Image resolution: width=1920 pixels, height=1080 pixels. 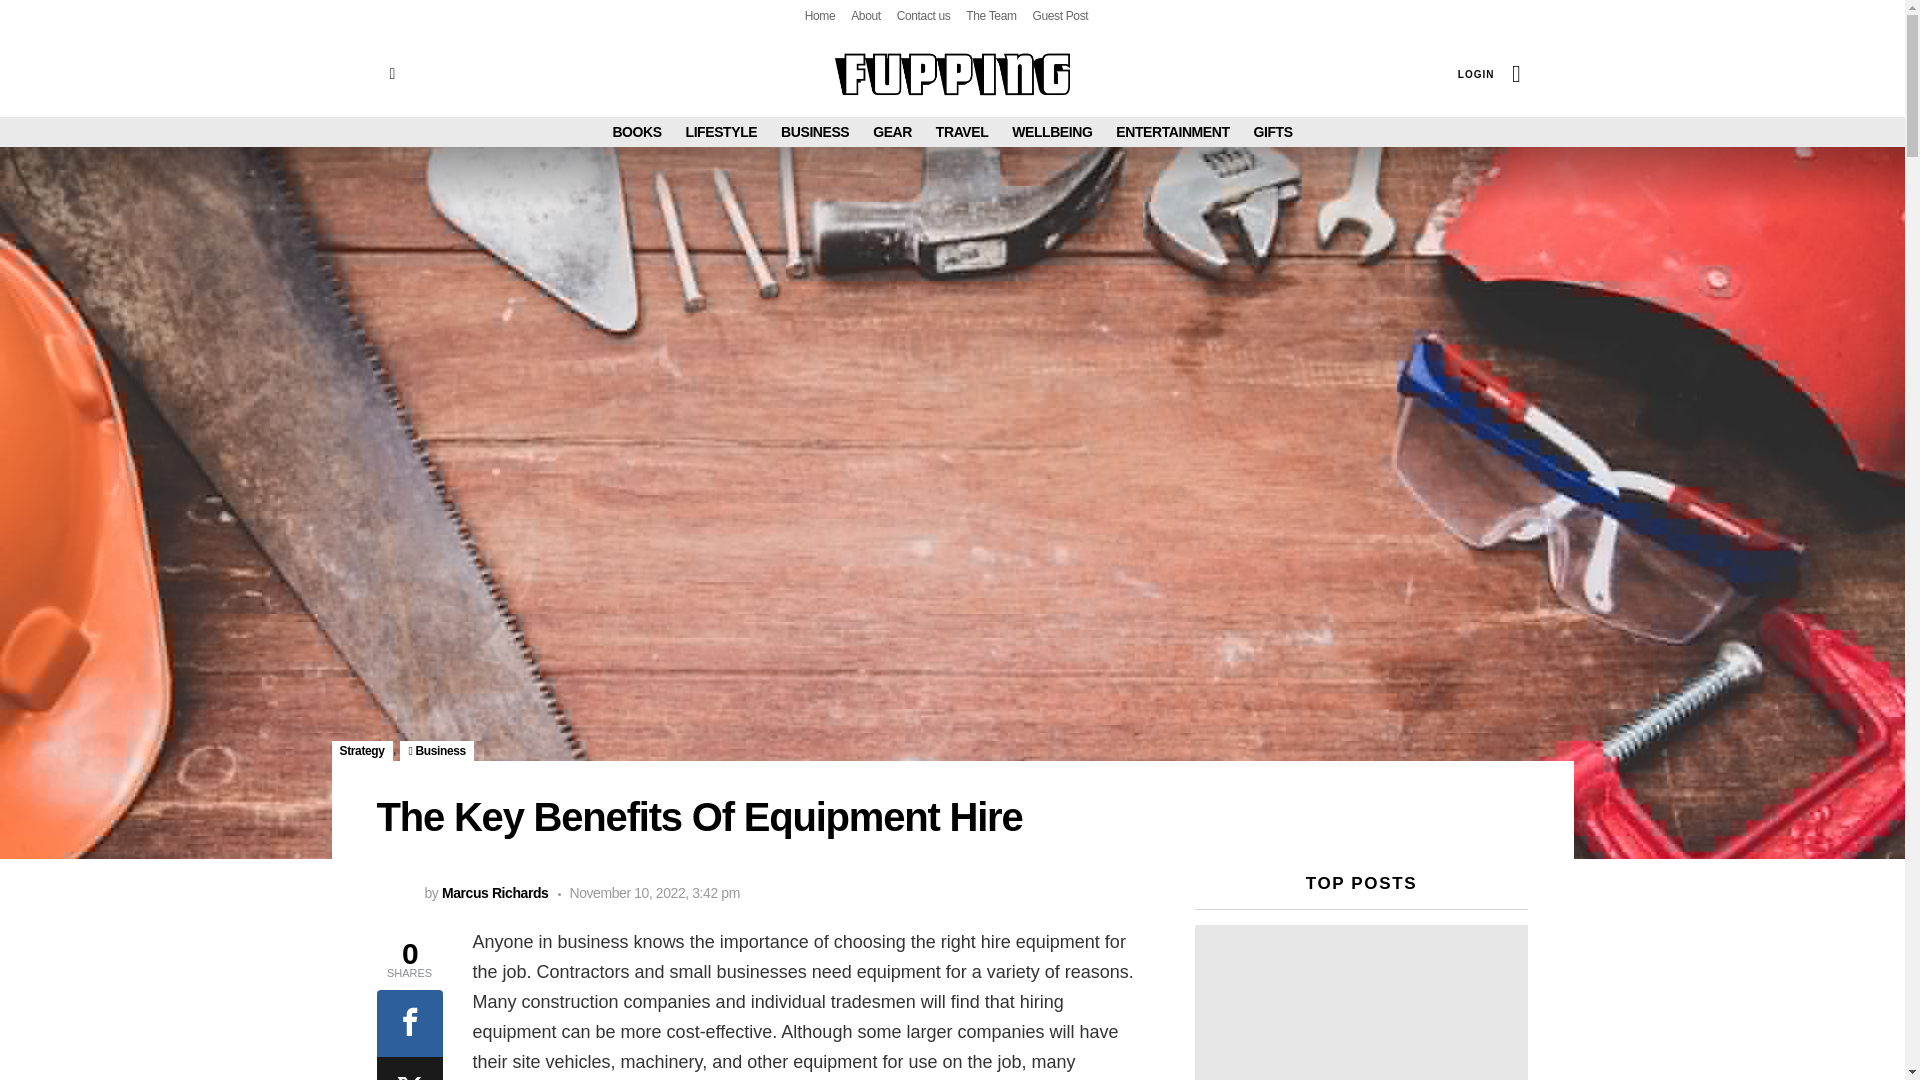 I want to click on Menu, so click(x=392, y=74).